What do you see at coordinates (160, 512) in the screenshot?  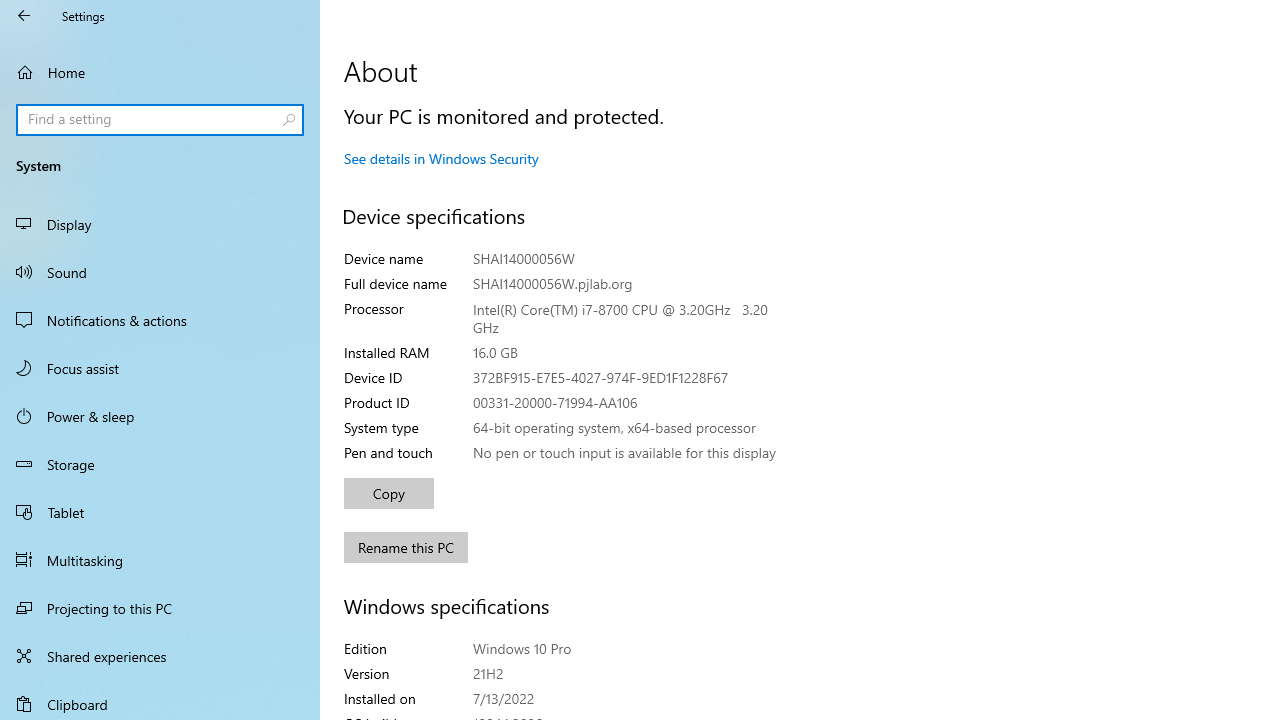 I see `Tablet` at bounding box center [160, 512].